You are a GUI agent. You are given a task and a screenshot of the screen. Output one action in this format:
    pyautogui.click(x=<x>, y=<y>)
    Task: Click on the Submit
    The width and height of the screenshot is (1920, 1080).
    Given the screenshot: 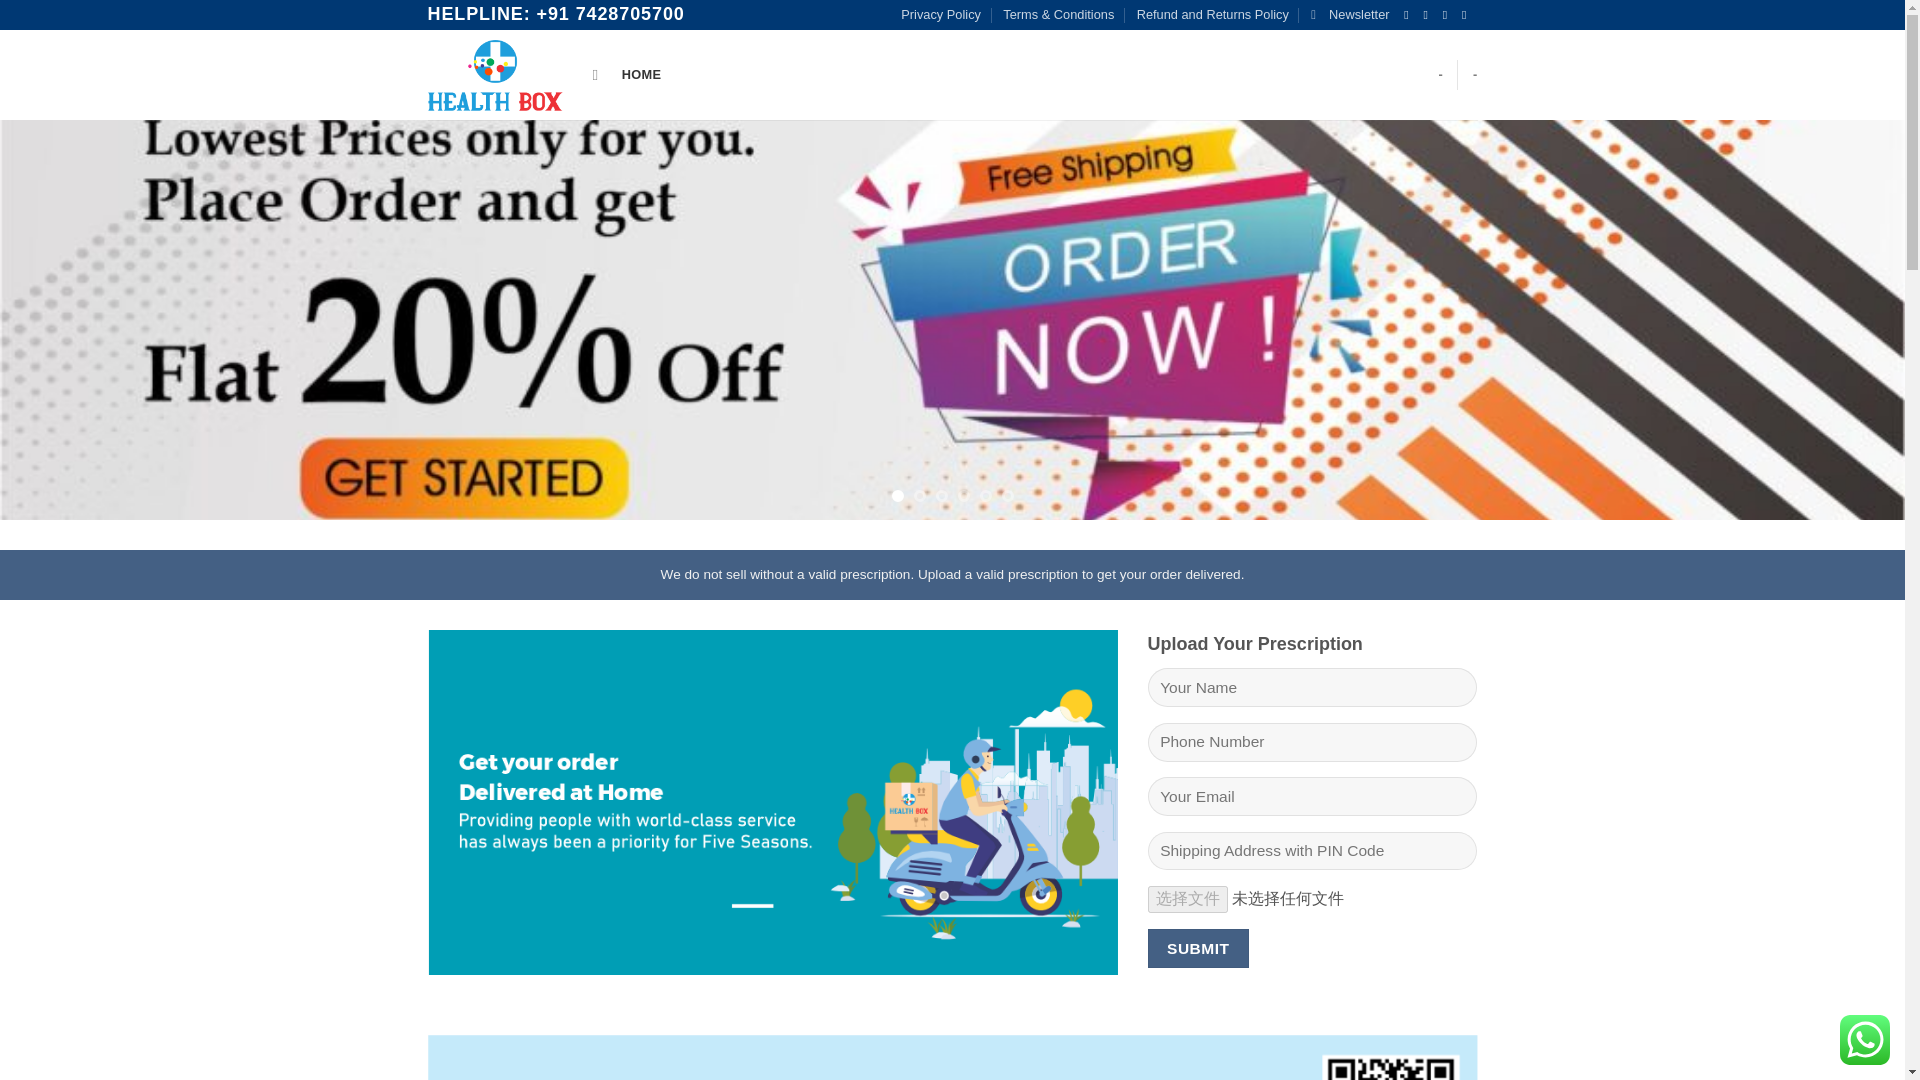 What is the action you would take?
    pyautogui.click(x=1198, y=948)
    